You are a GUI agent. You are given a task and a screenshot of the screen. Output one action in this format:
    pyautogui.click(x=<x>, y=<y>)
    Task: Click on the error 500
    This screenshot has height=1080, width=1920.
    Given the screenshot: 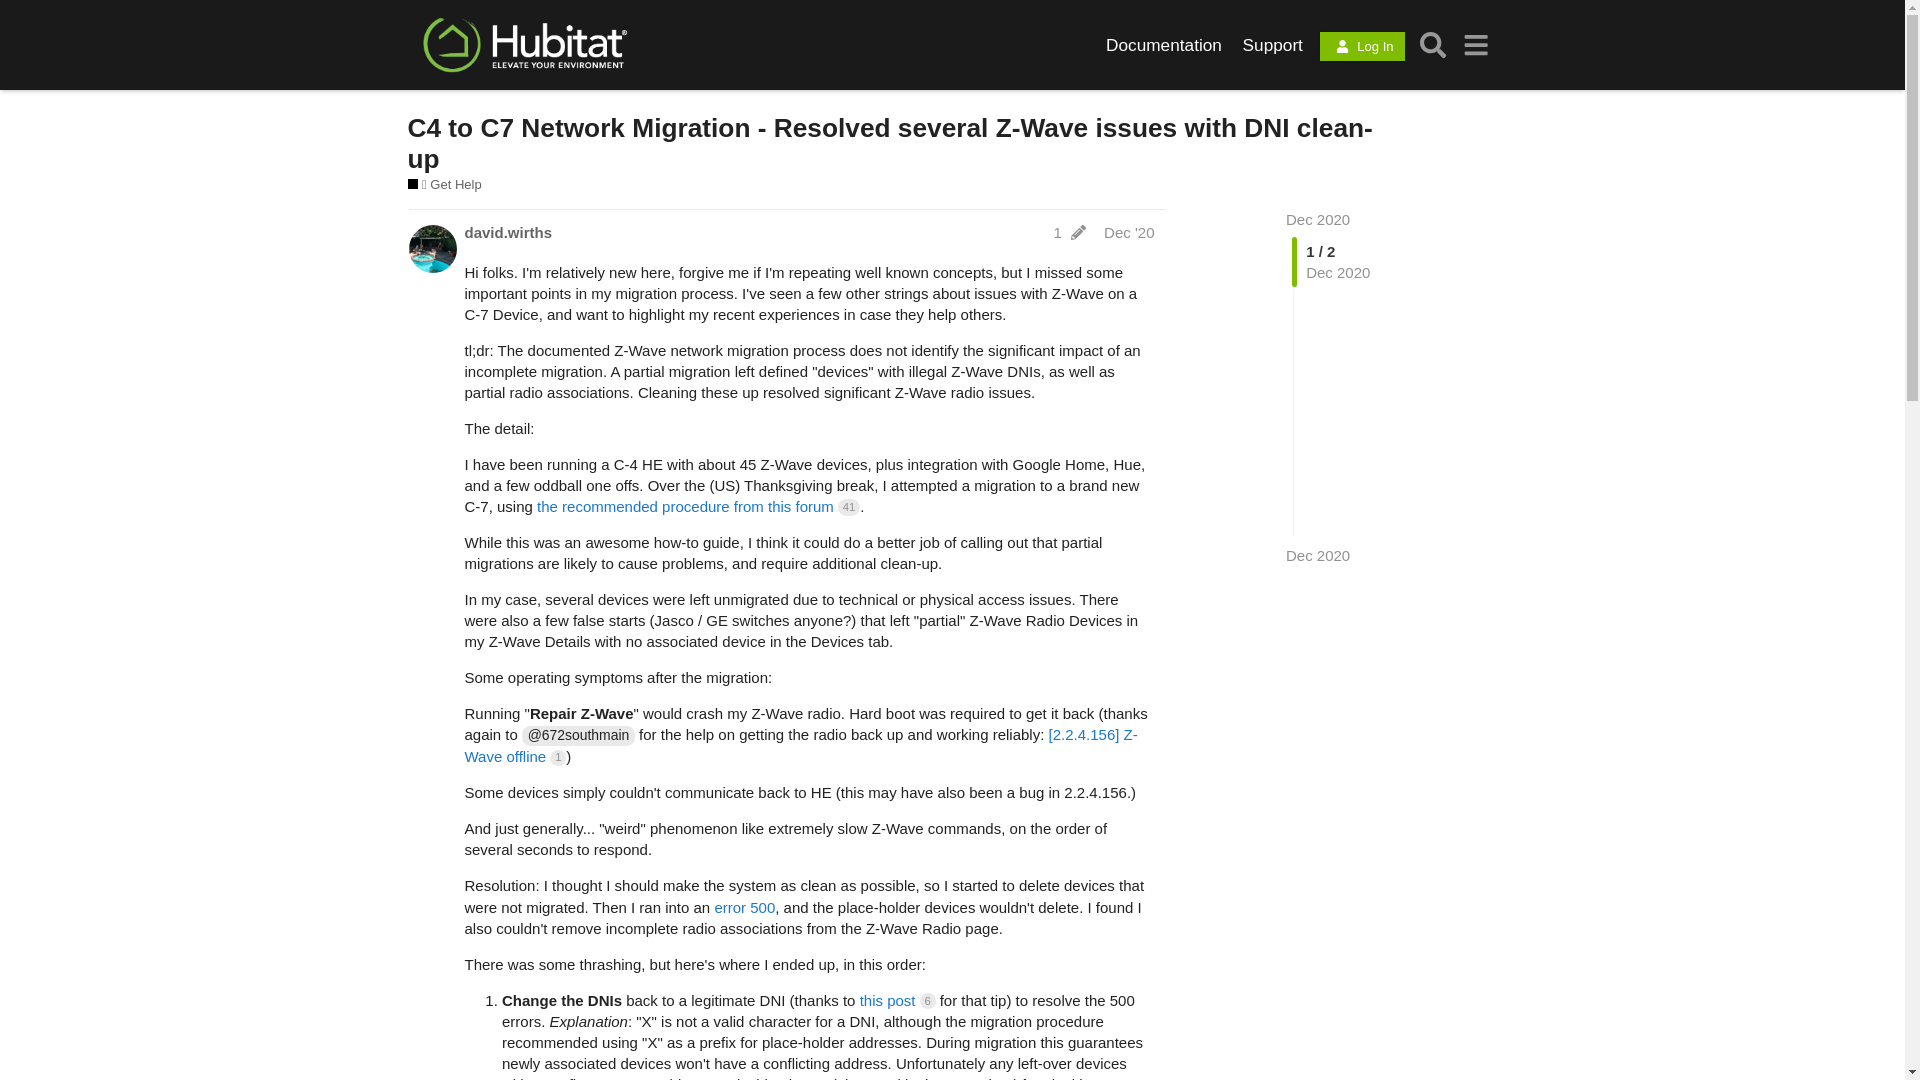 What is the action you would take?
    pyautogui.click(x=744, y=906)
    